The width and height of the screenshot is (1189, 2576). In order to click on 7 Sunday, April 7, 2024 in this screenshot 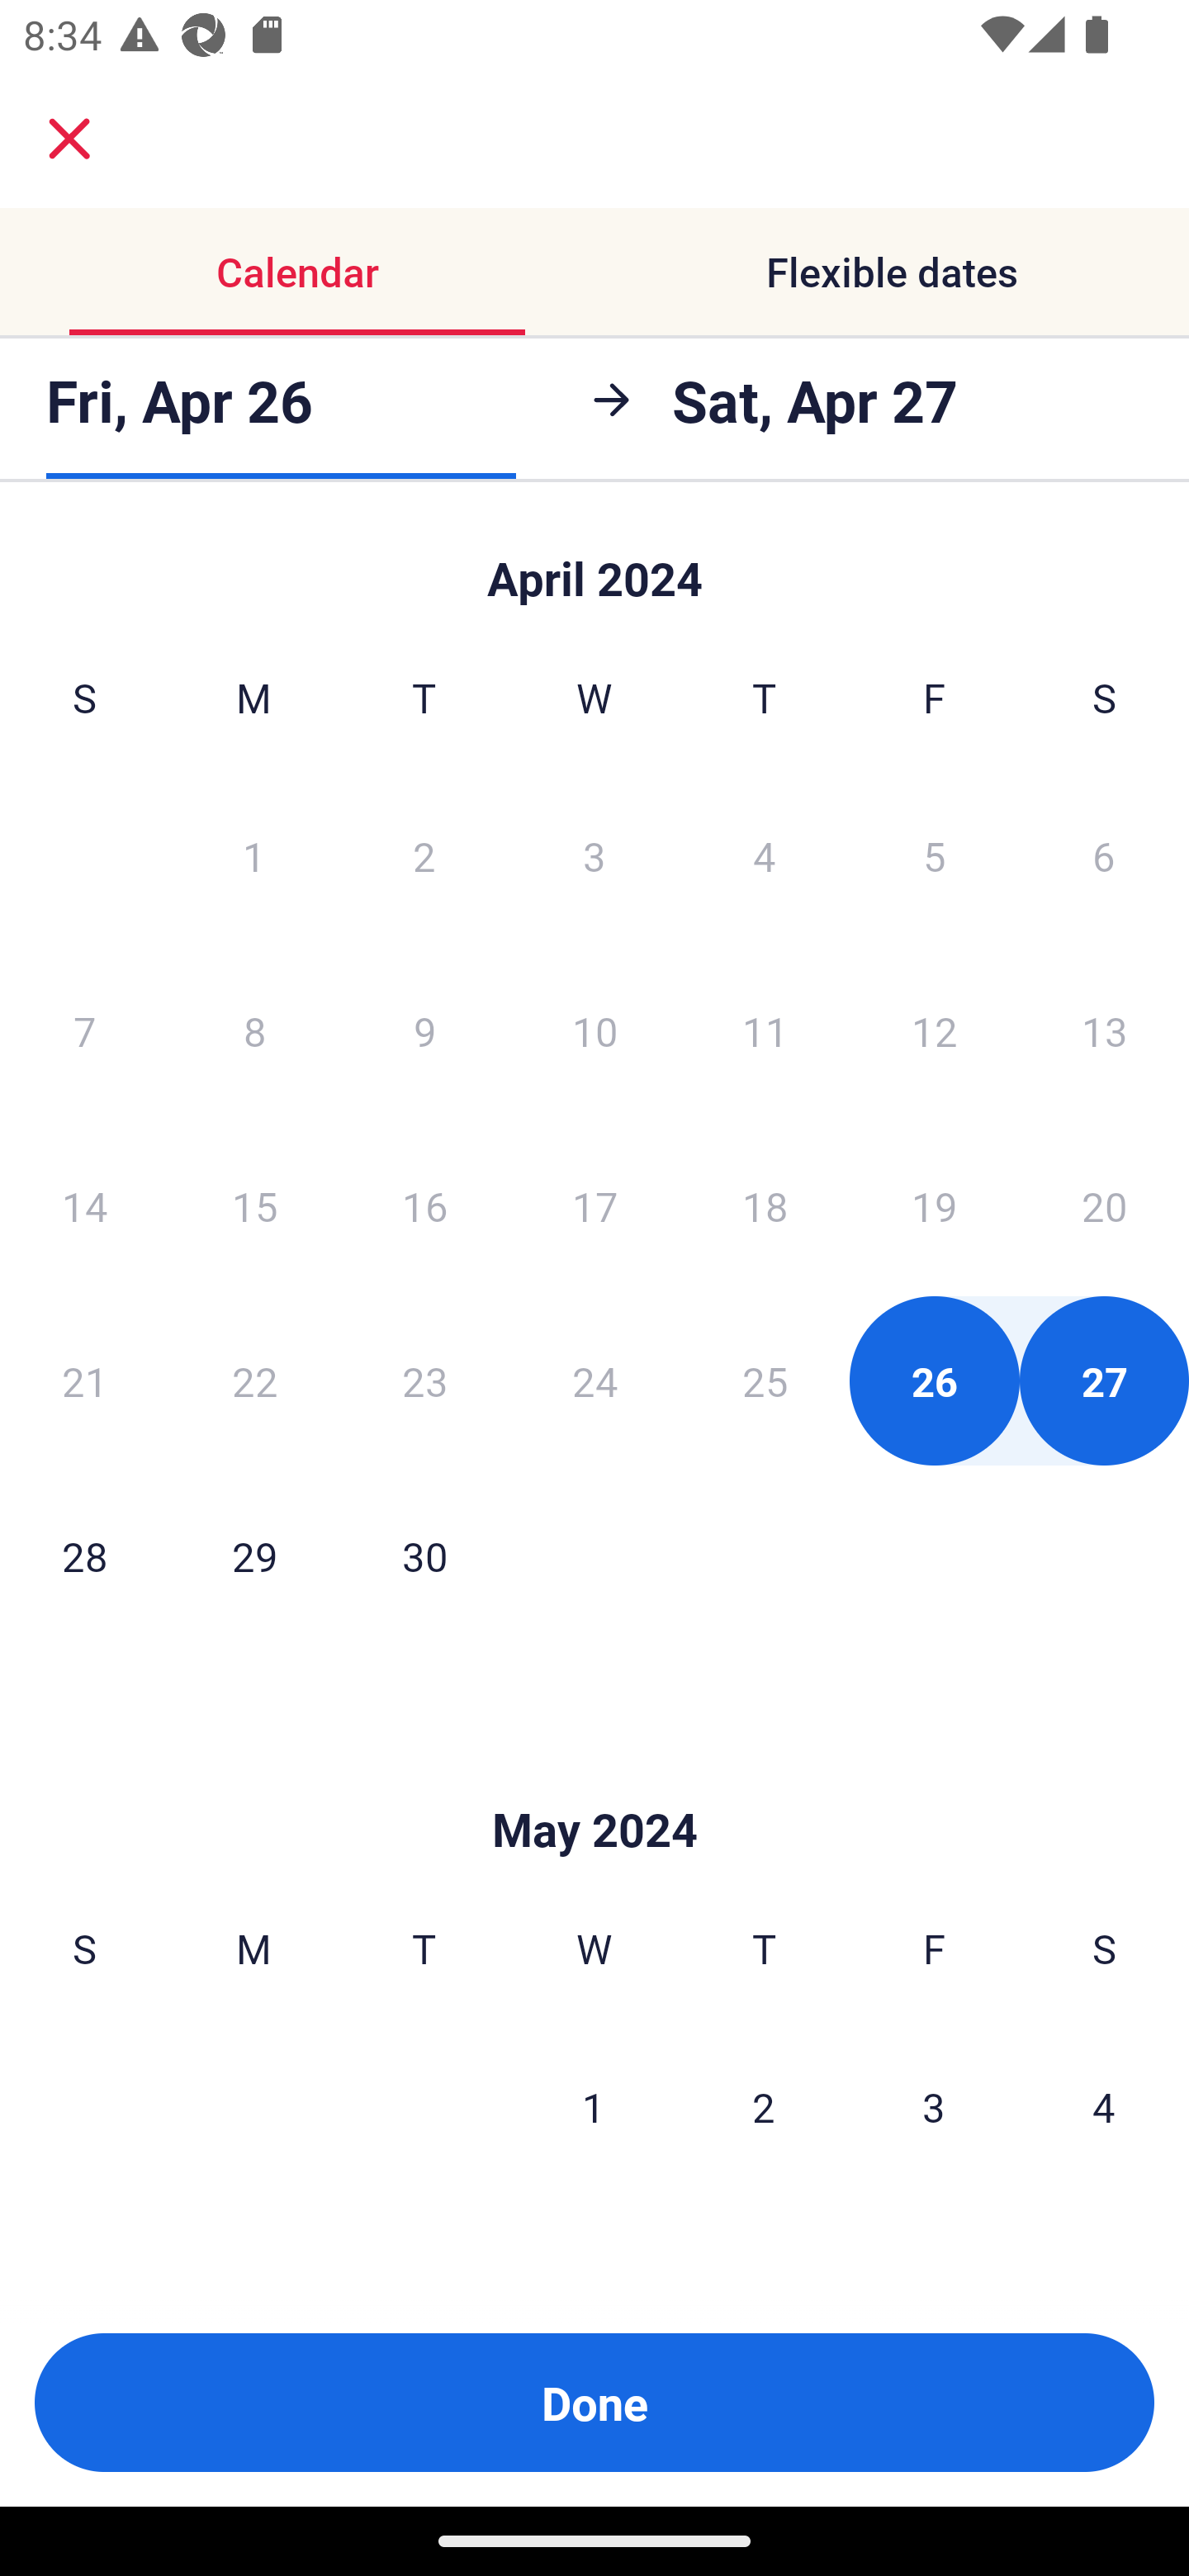, I will do `click(84, 1030)`.